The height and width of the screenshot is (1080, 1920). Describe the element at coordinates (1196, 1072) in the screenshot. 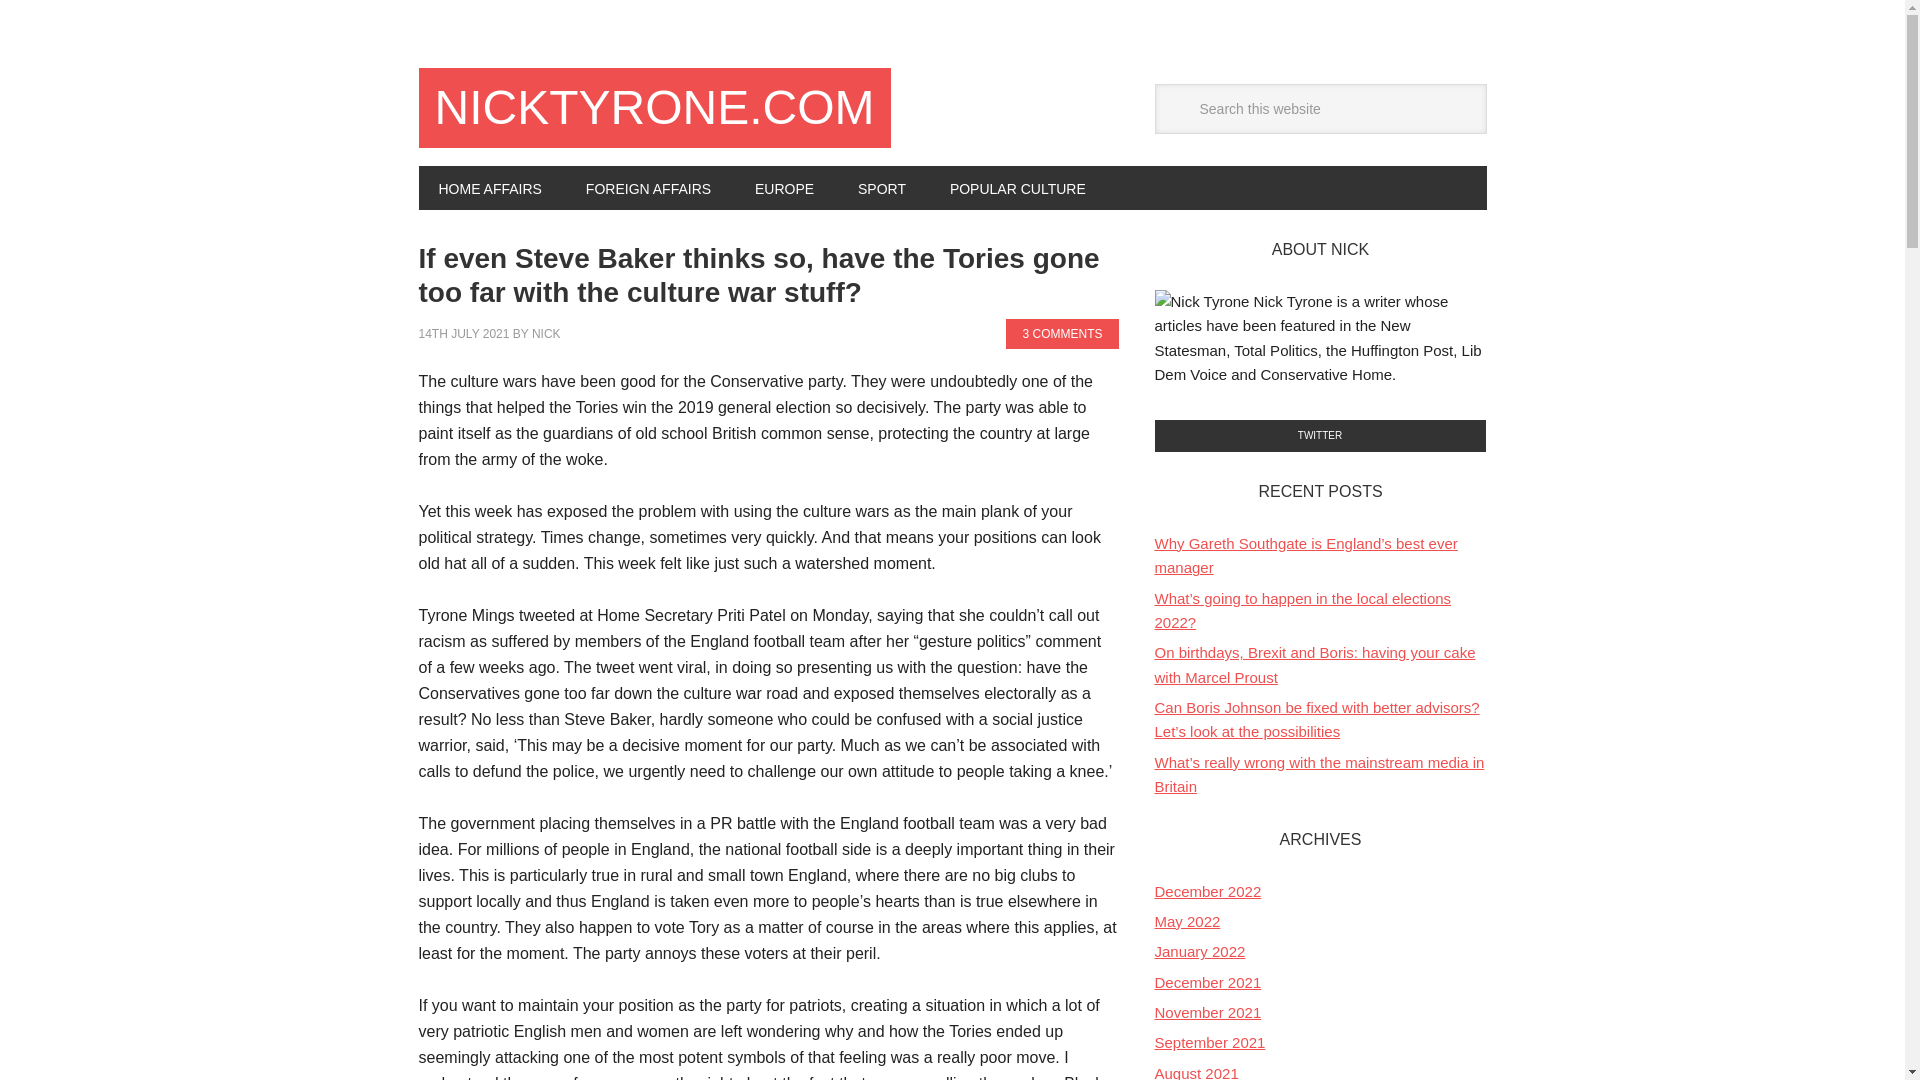

I see `August 2021` at that location.